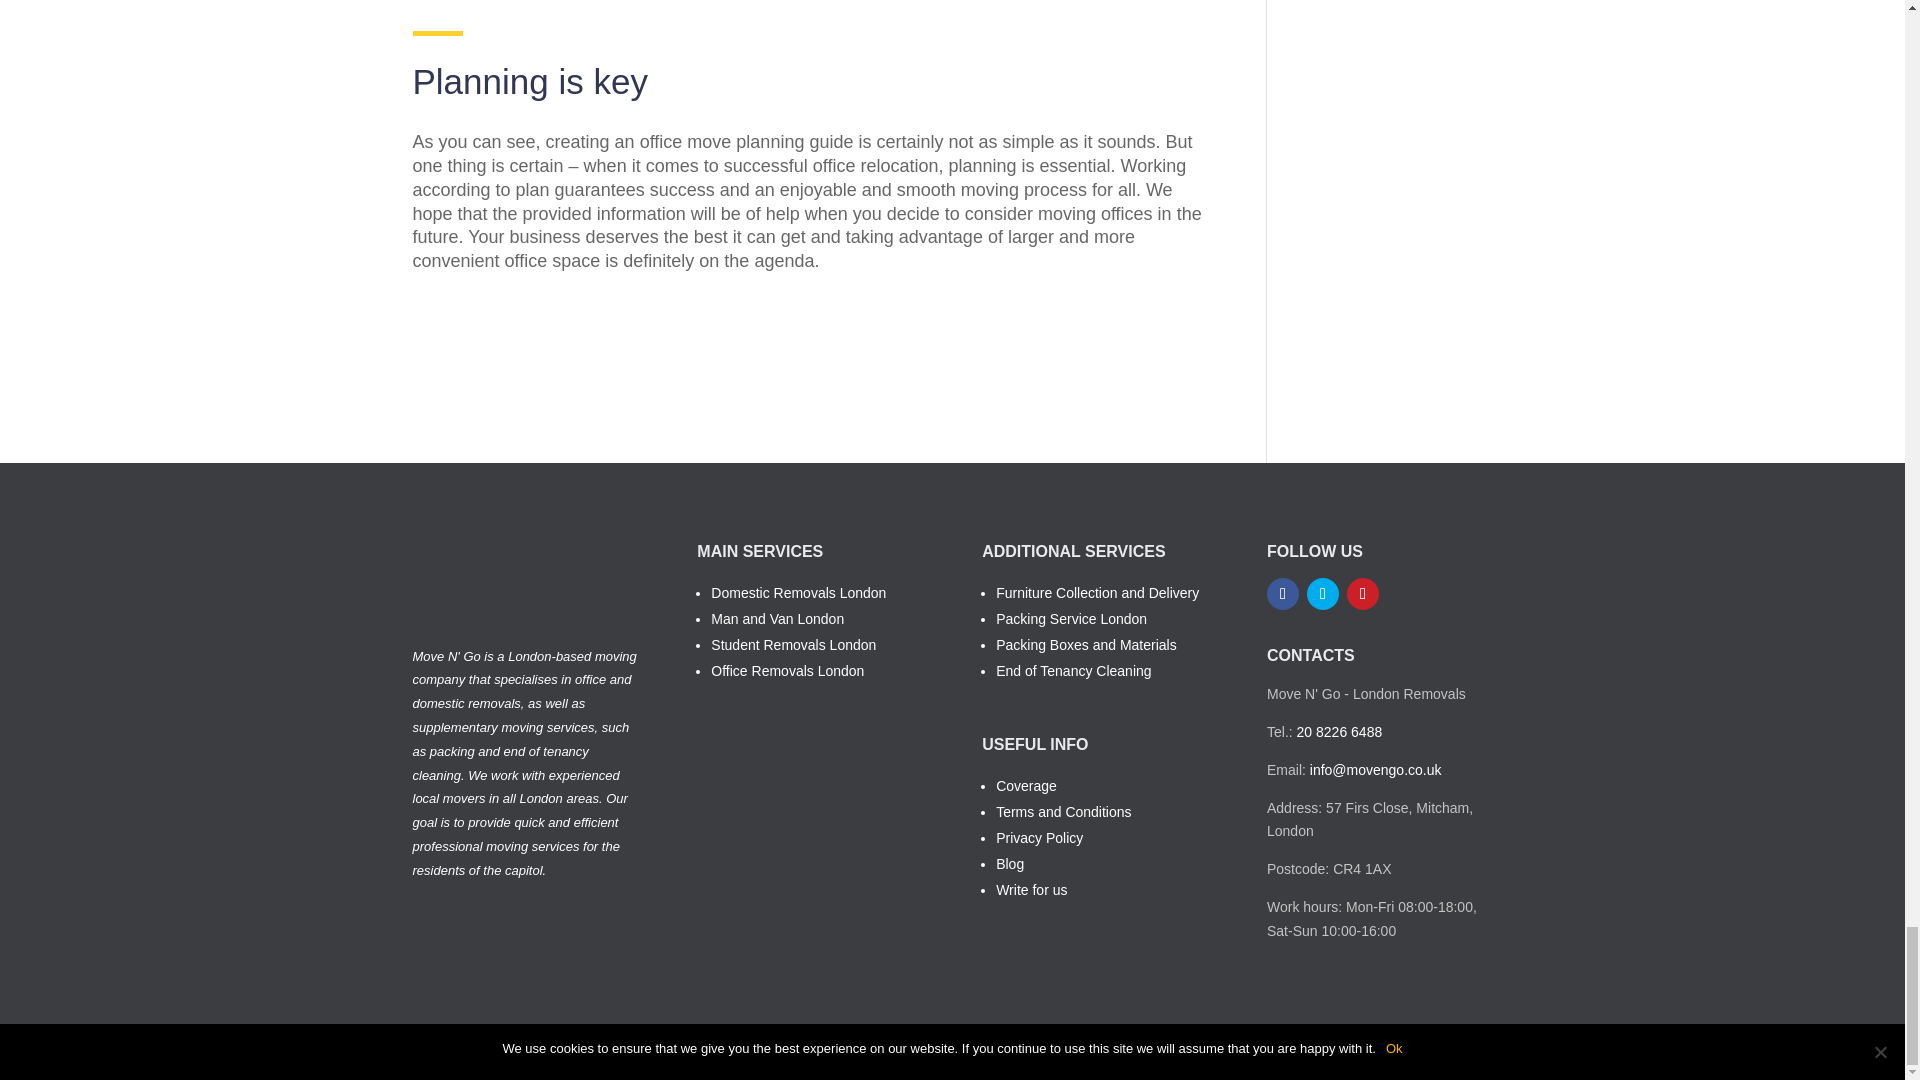 The width and height of the screenshot is (1920, 1080). Describe the element at coordinates (1063, 811) in the screenshot. I see `Terms and Conditions` at that location.